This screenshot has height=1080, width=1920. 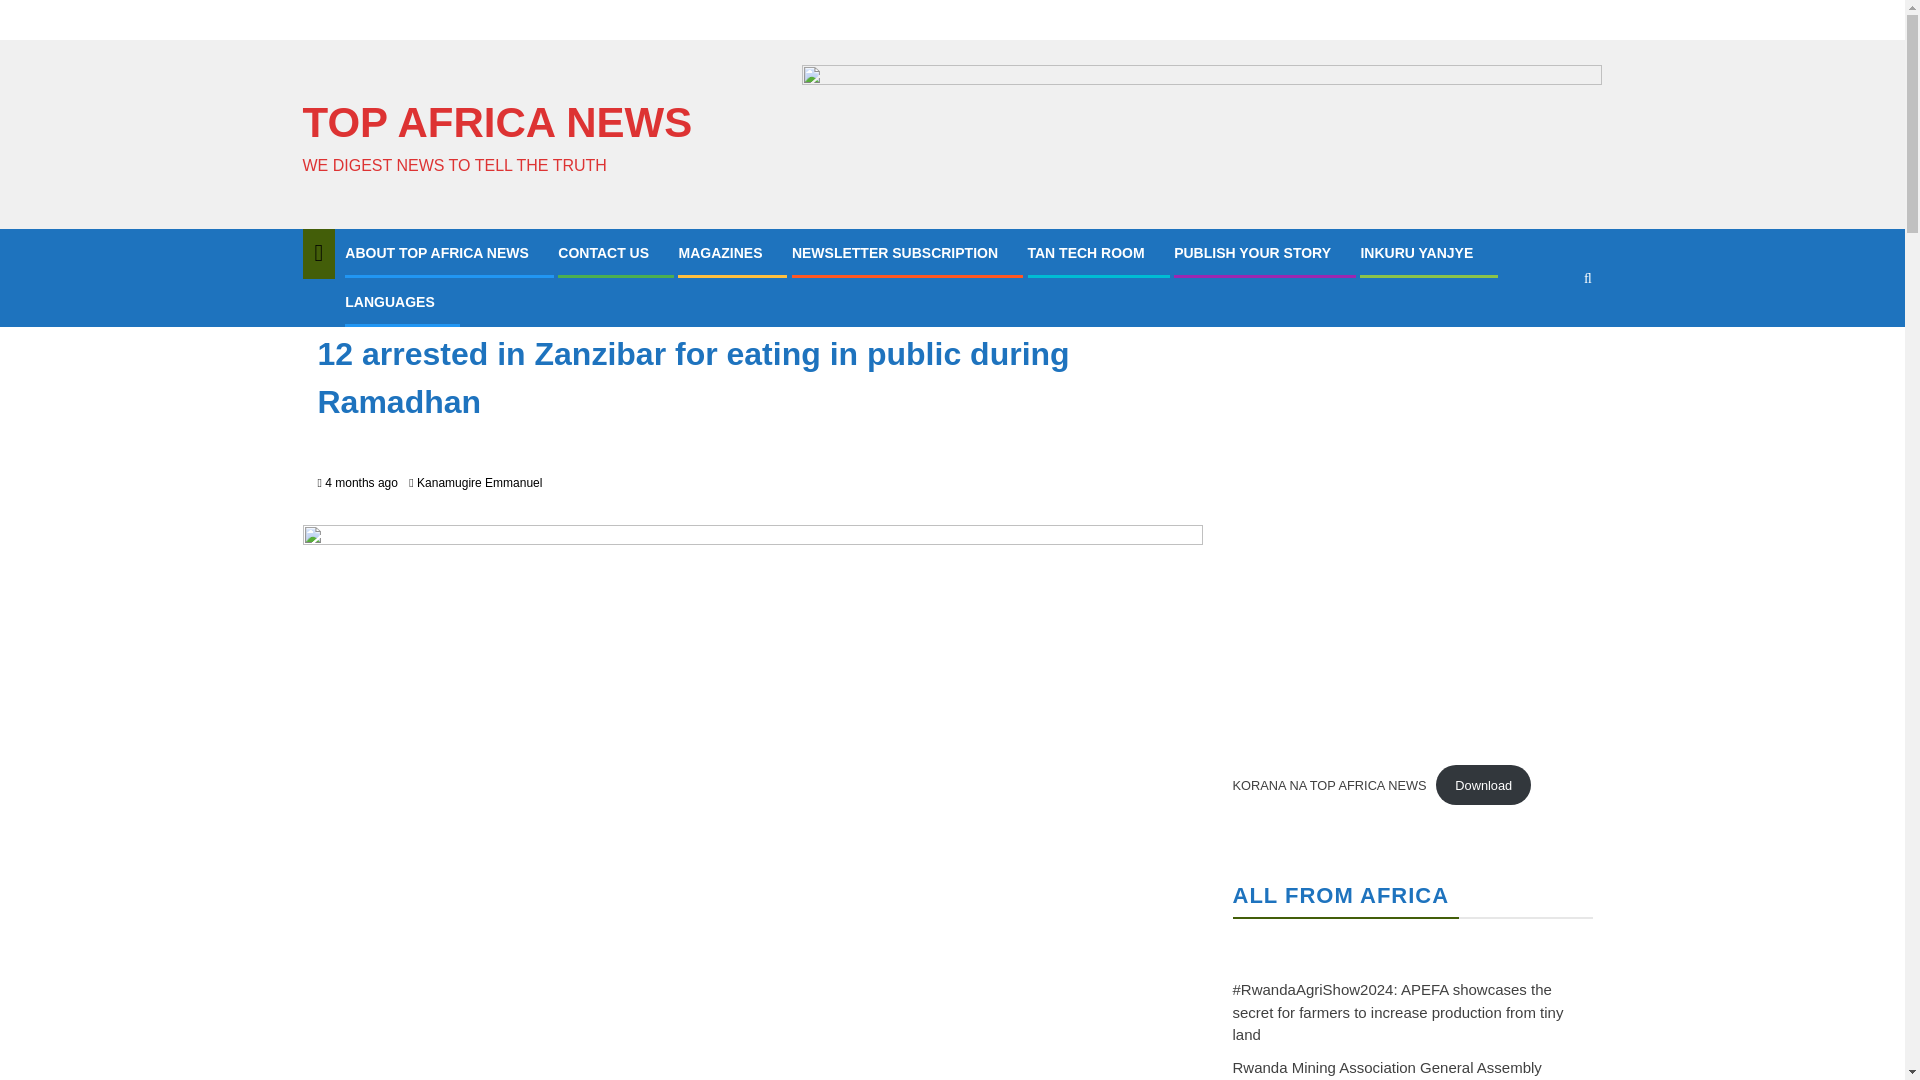 What do you see at coordinates (437, 253) in the screenshot?
I see `ABOUT TOP AFRICA NEWS` at bounding box center [437, 253].